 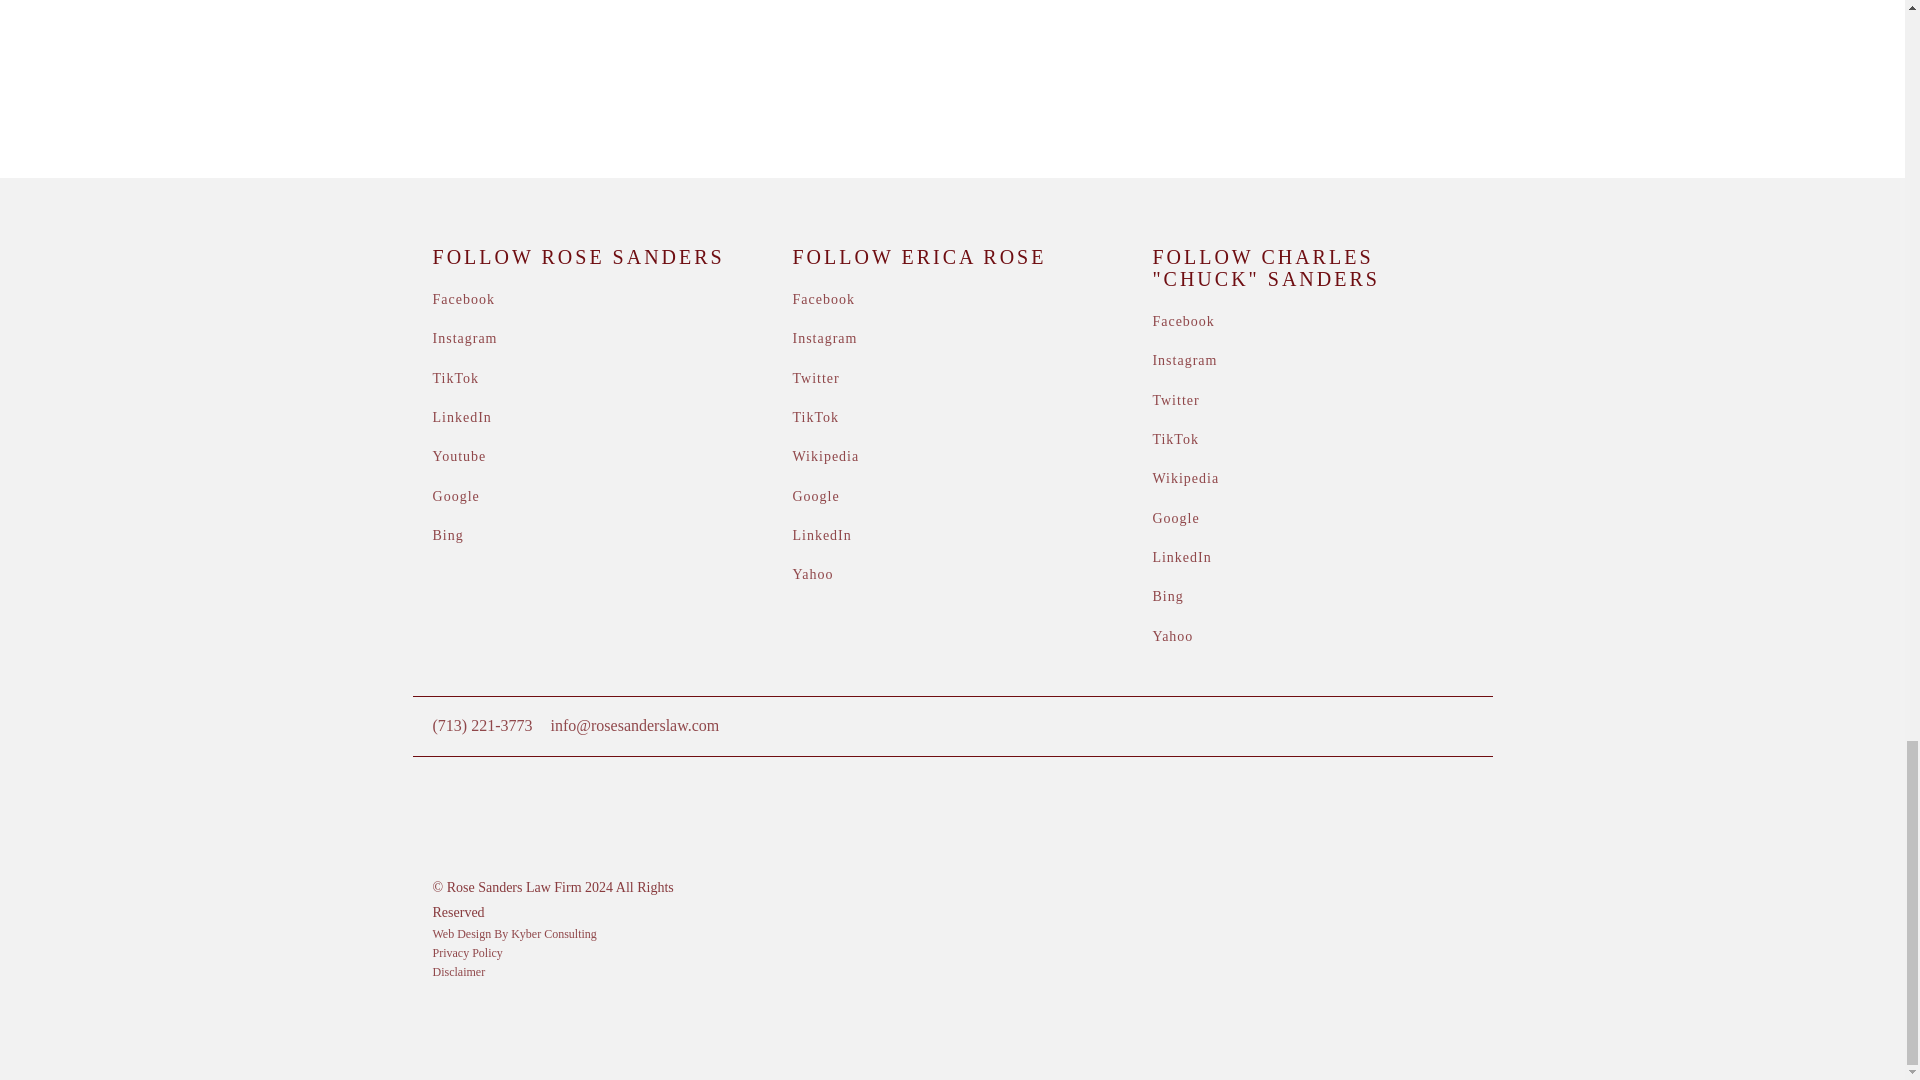 What do you see at coordinates (462, 418) in the screenshot?
I see `LinkedIn` at bounding box center [462, 418].